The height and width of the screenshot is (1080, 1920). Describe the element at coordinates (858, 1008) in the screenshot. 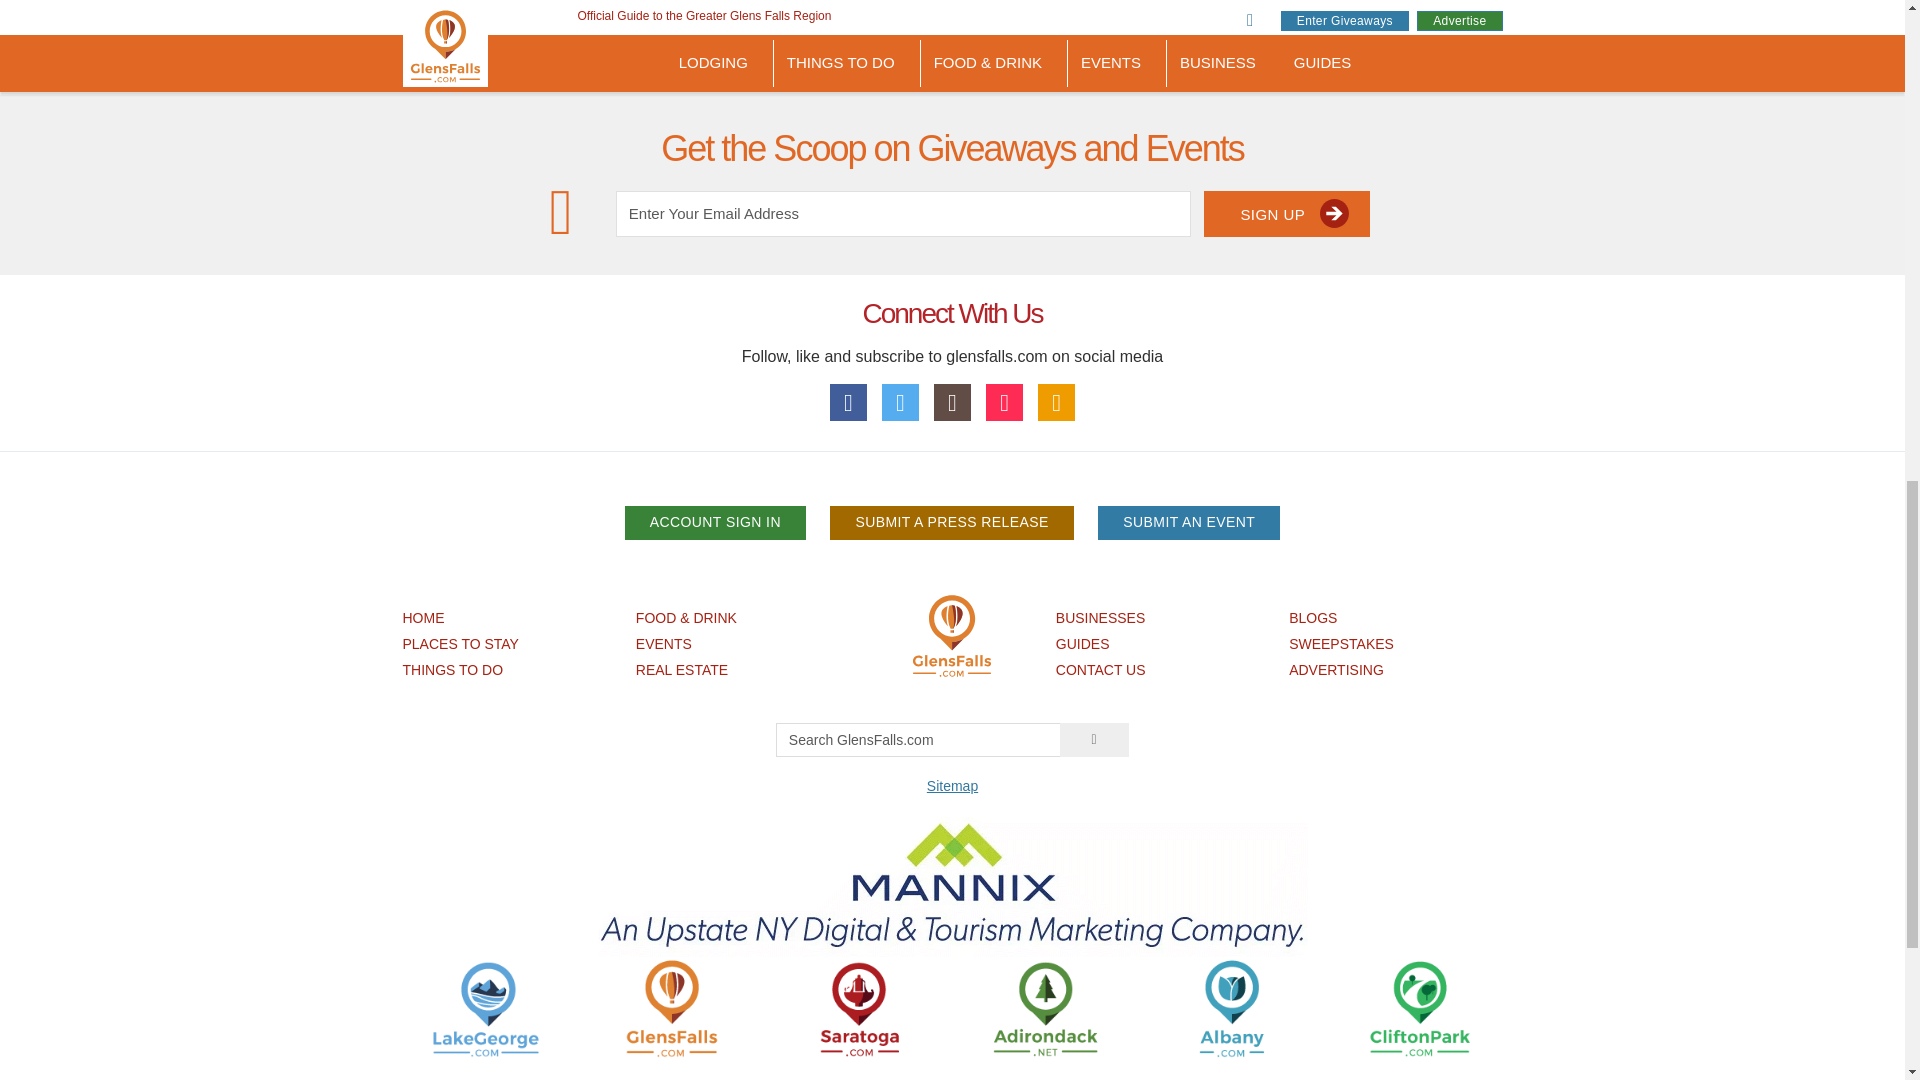

I see `Opens in a new window` at that location.